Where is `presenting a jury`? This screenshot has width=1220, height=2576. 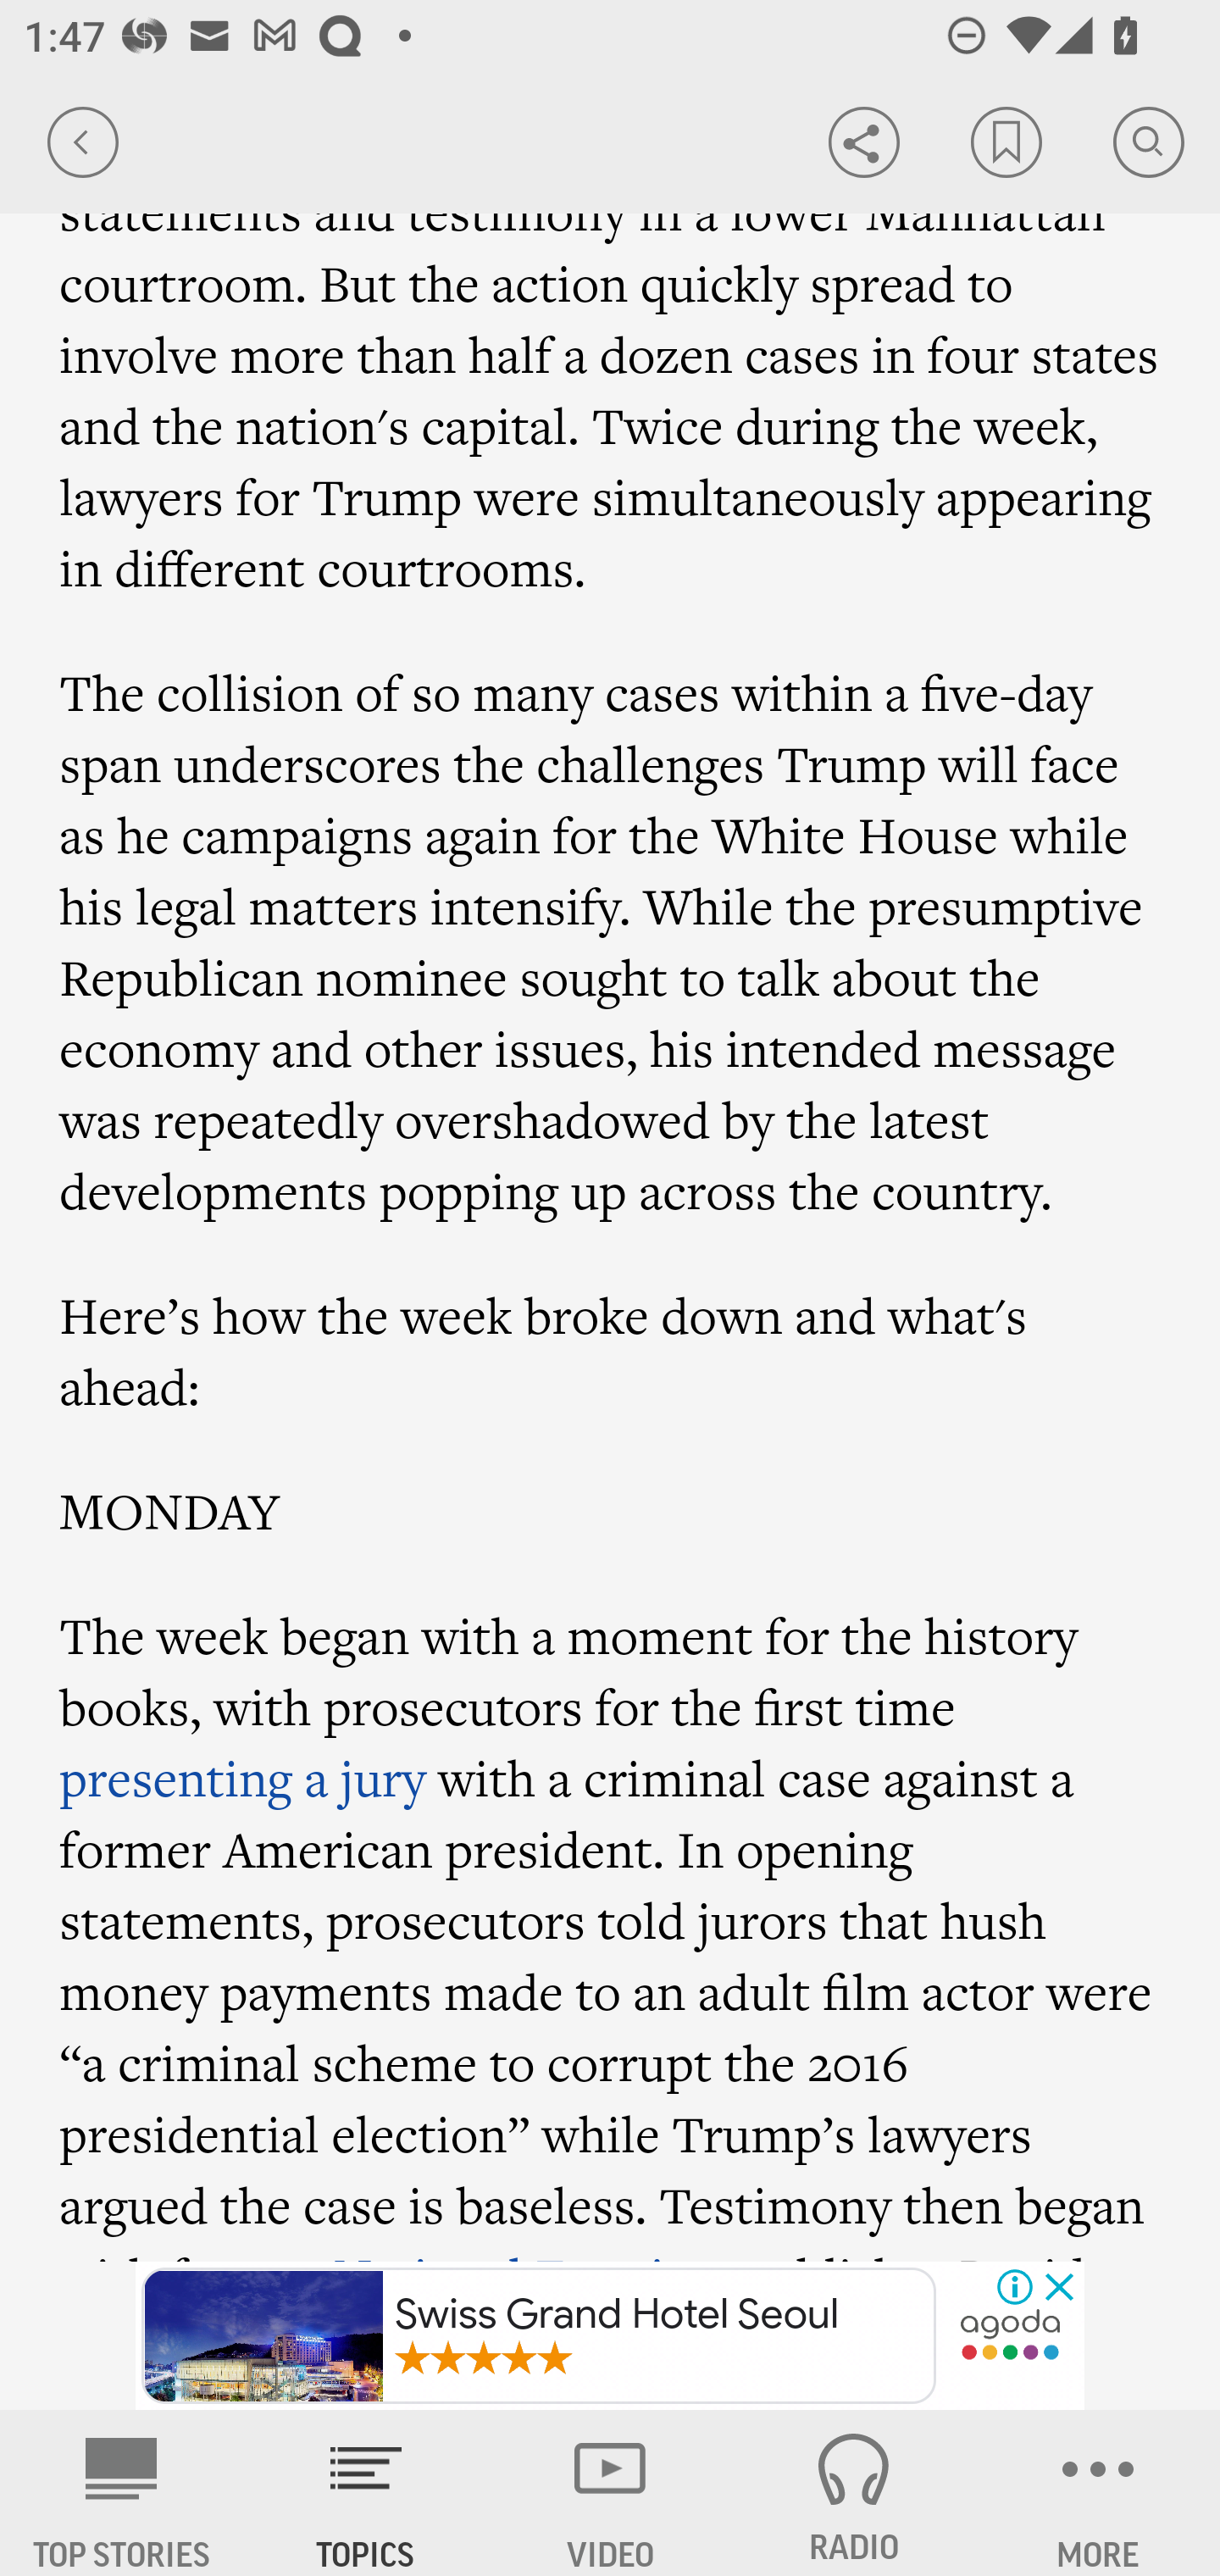
presenting a jury is located at coordinates (242, 1779).